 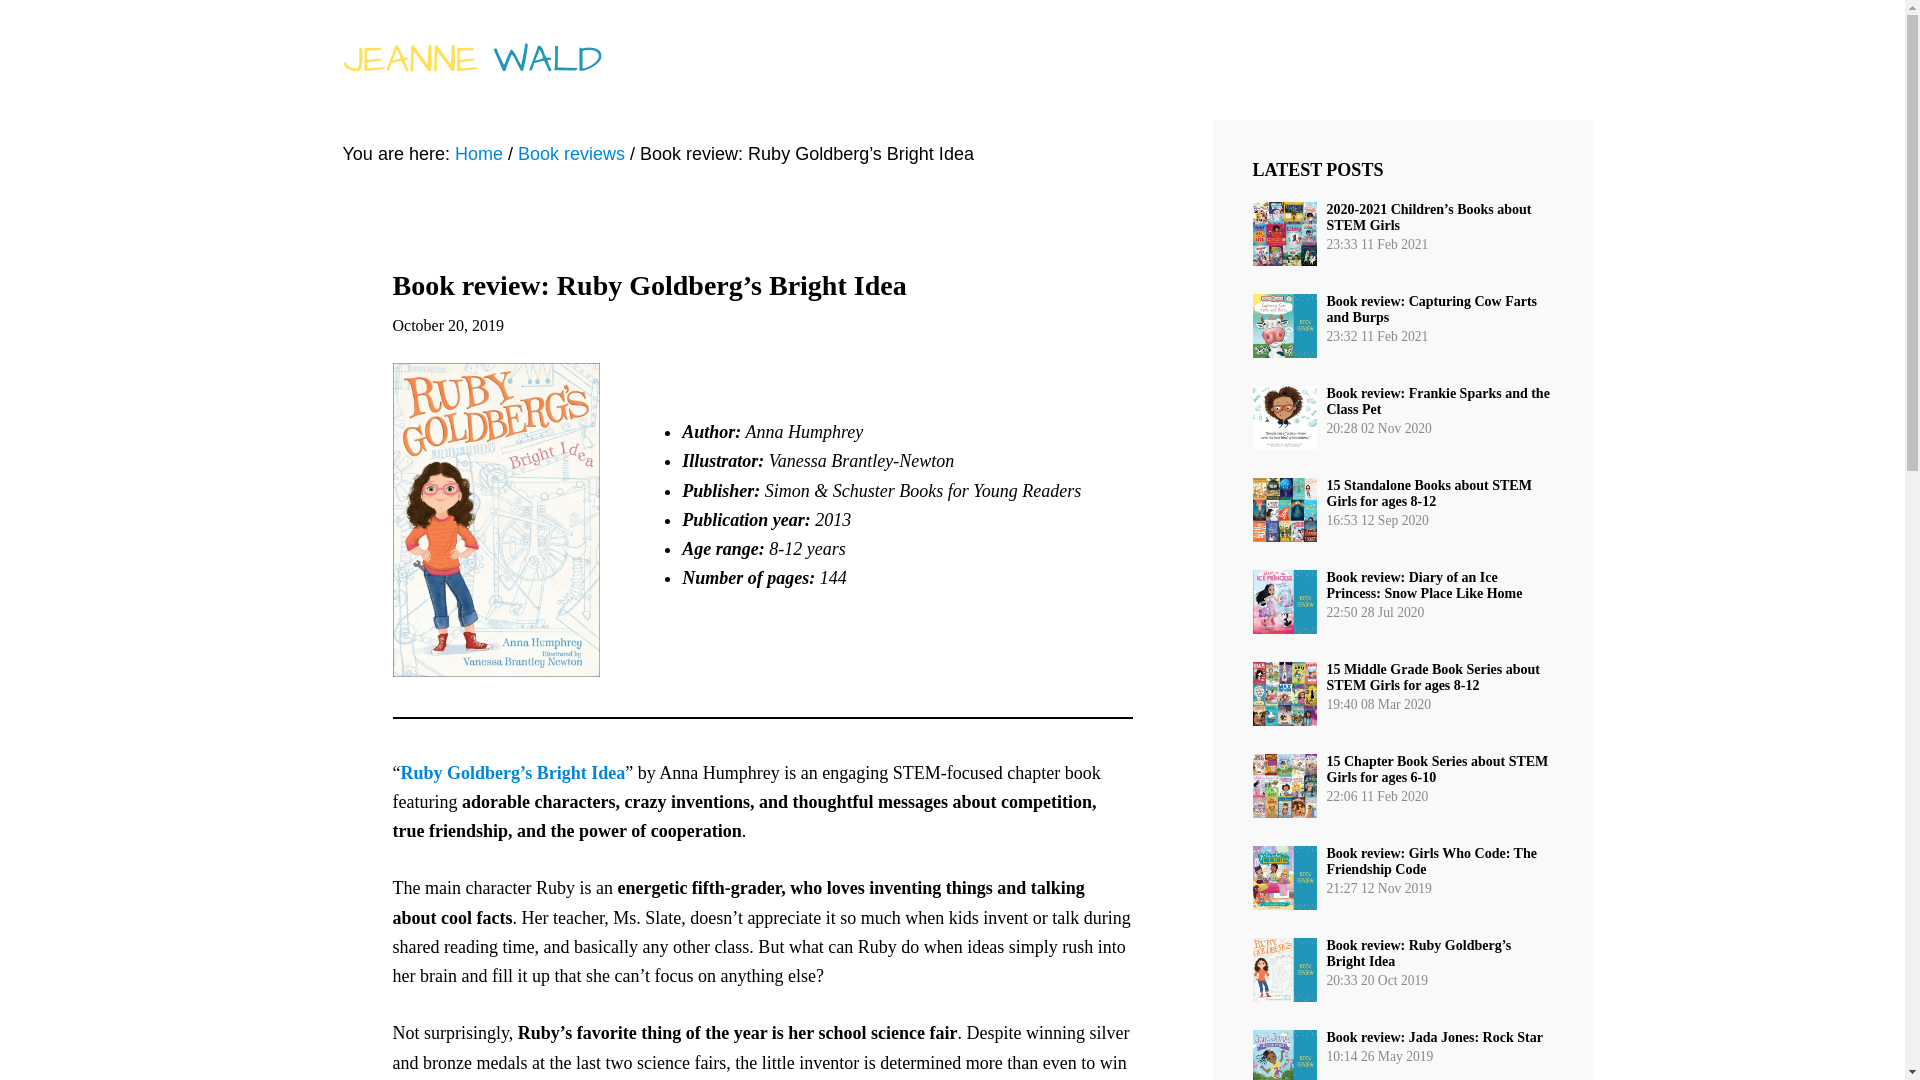 I want to click on Book review: Capturing Cow Farts and Burps, so click(x=1432, y=309).